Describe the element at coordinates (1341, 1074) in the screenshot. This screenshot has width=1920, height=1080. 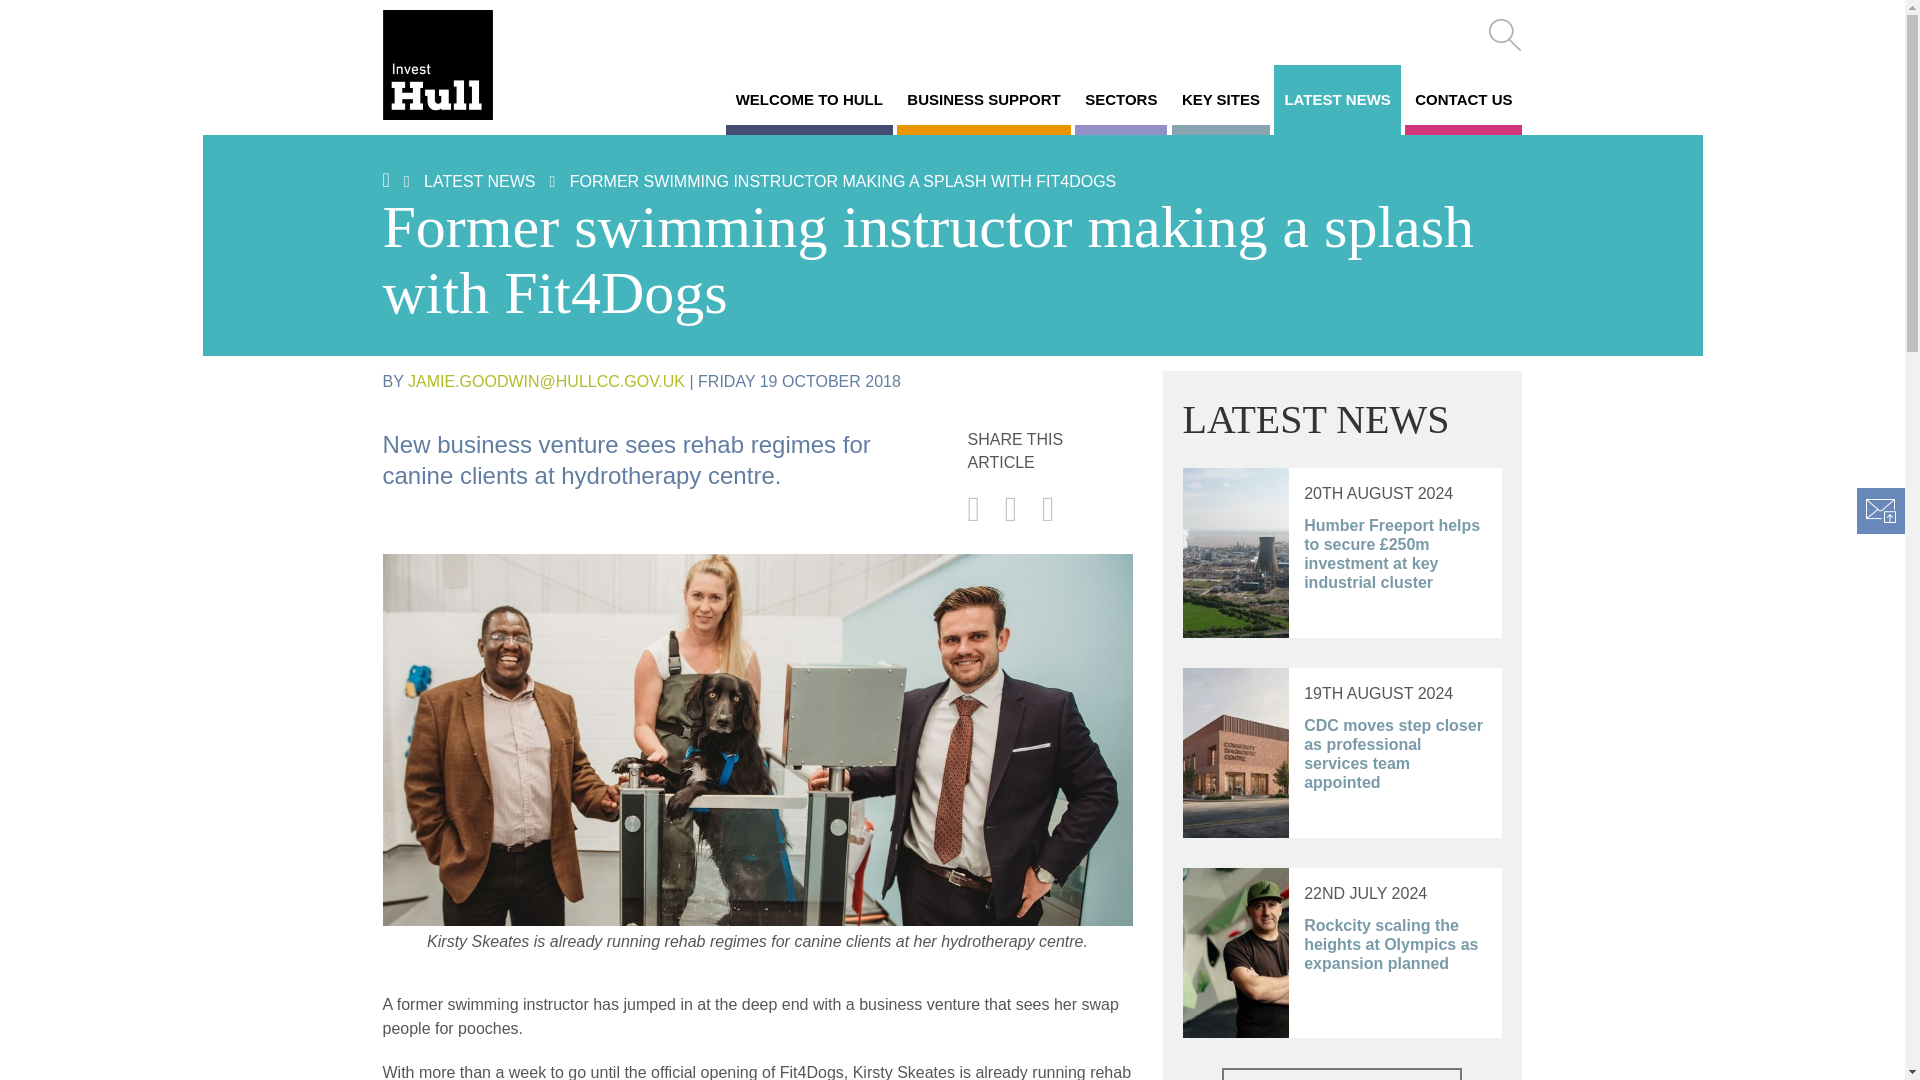
I see `SEE ALL NEWS` at that location.